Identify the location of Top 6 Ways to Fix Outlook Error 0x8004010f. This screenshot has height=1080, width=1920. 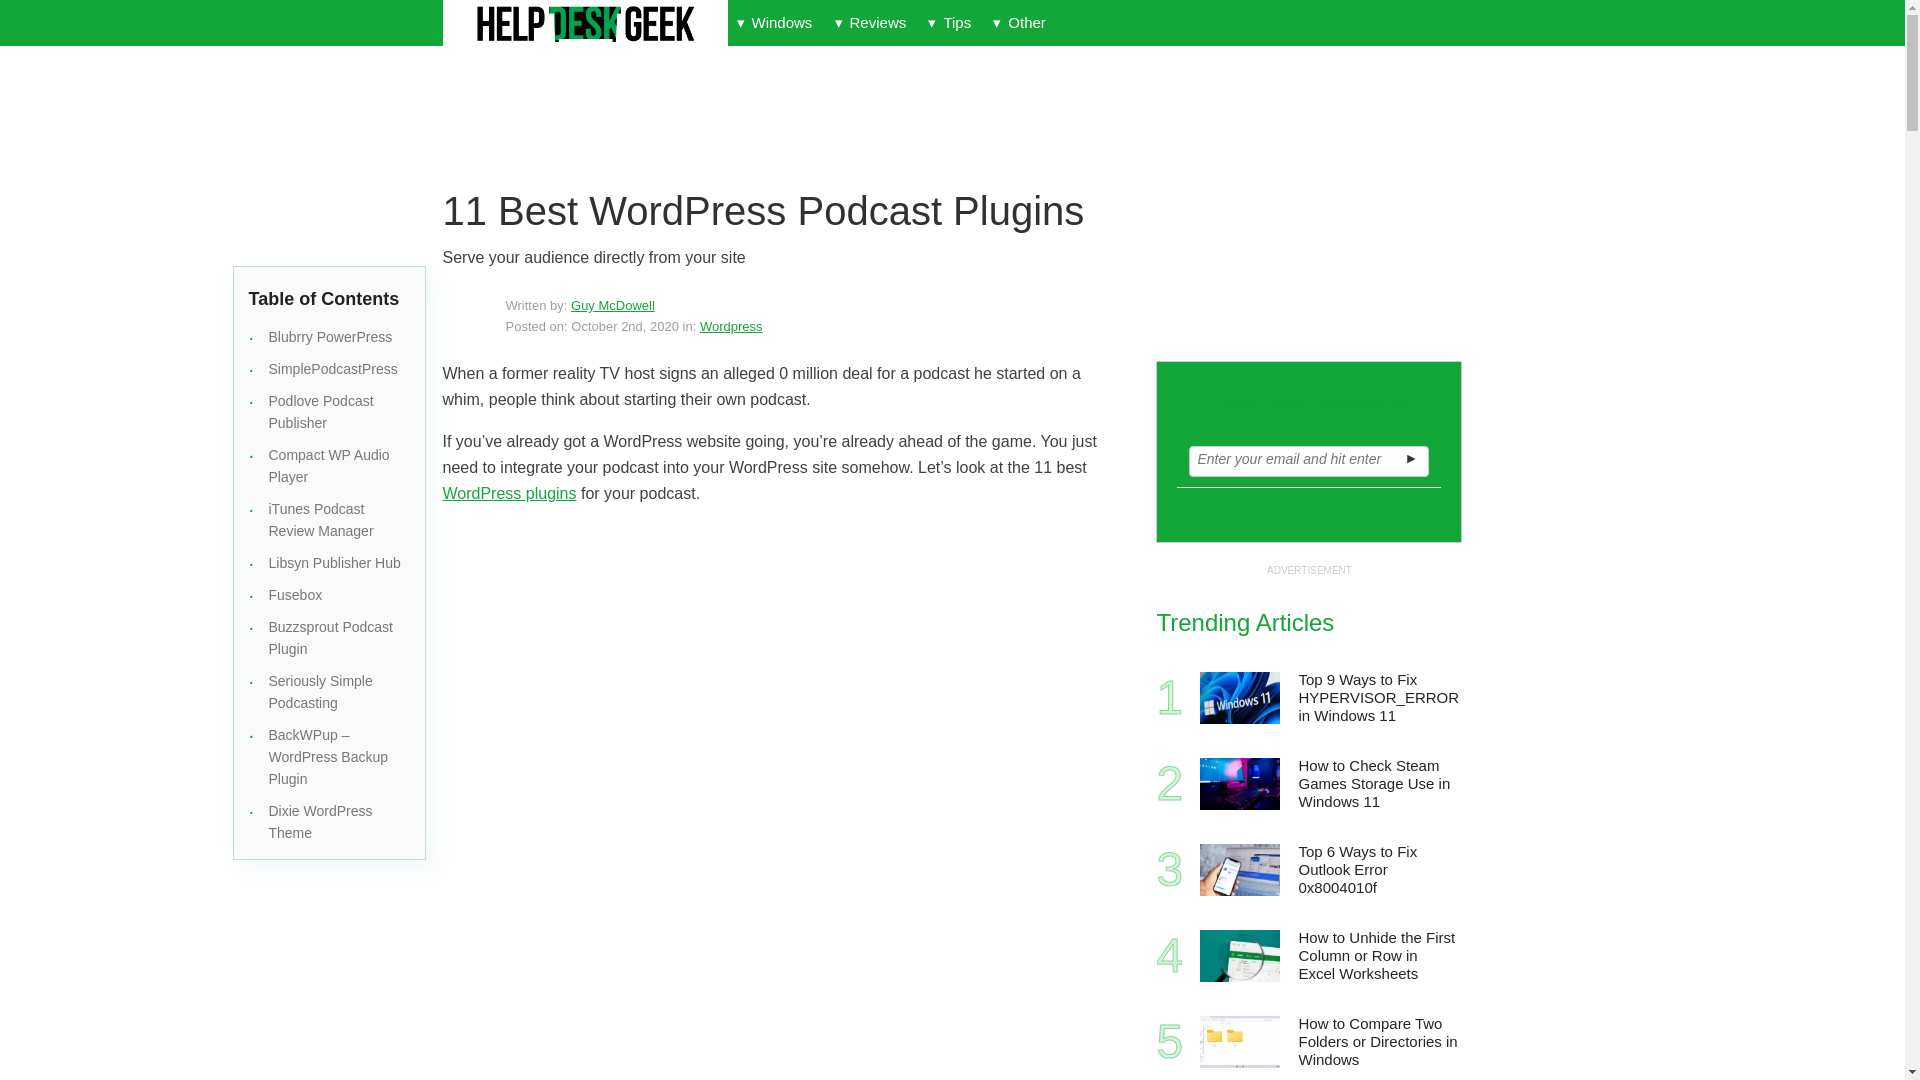
(1240, 870).